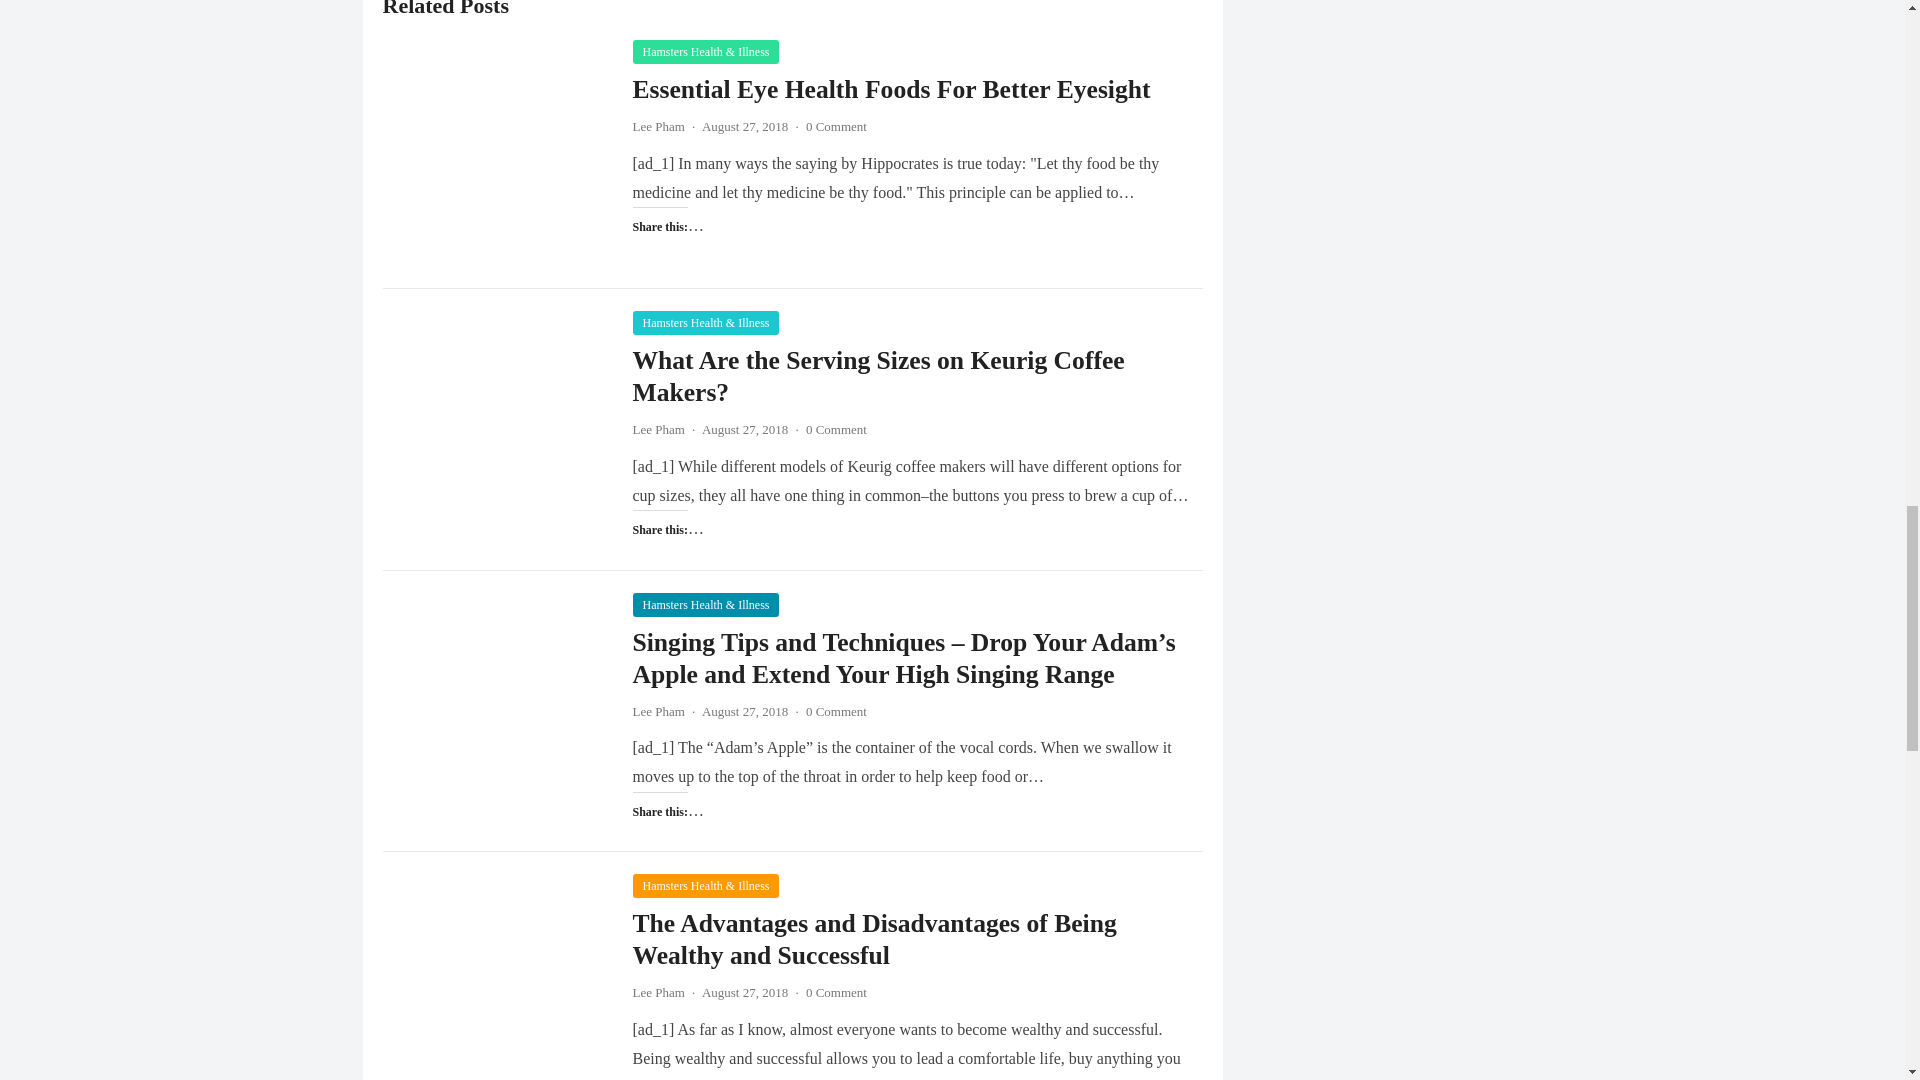  Describe the element at coordinates (657, 712) in the screenshot. I see `Posts by Lee Pham` at that location.